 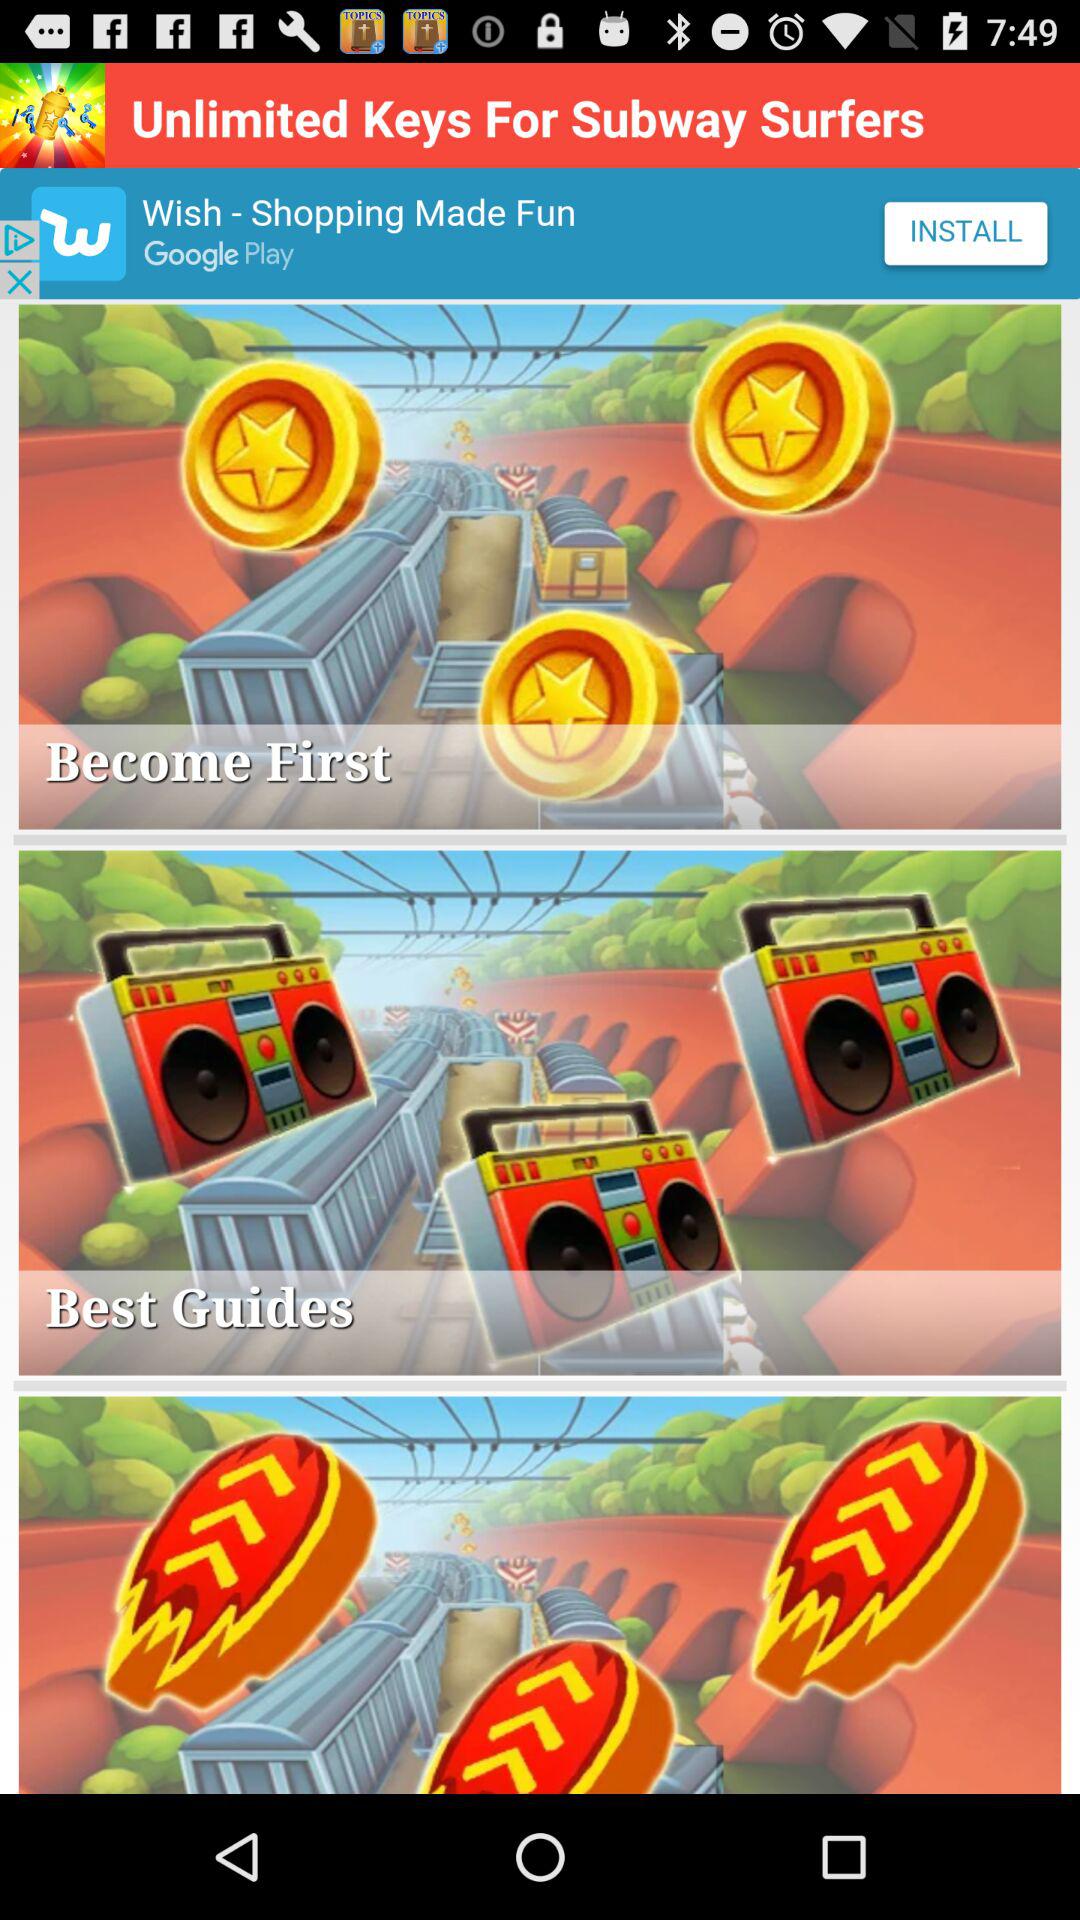 What do you see at coordinates (540, 234) in the screenshot?
I see `advertisement area` at bounding box center [540, 234].